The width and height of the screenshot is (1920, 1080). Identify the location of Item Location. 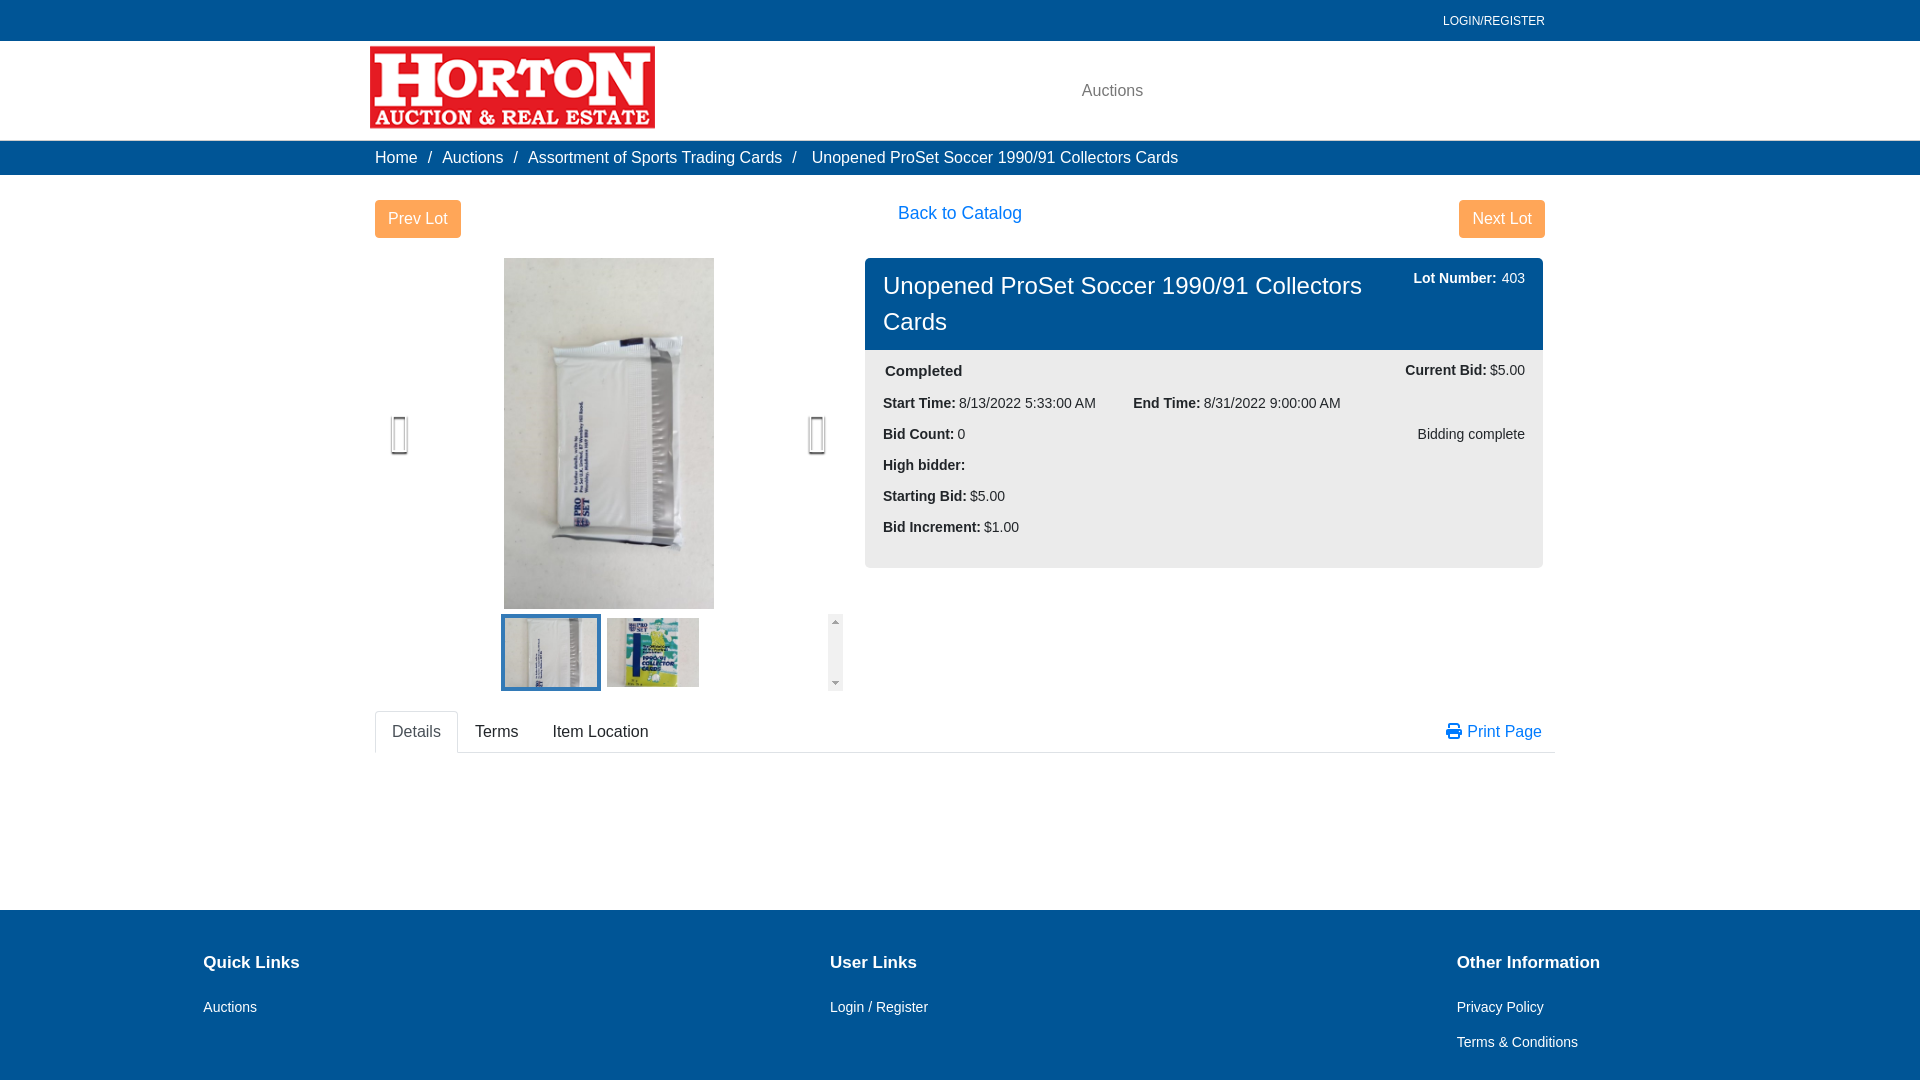
(600, 731).